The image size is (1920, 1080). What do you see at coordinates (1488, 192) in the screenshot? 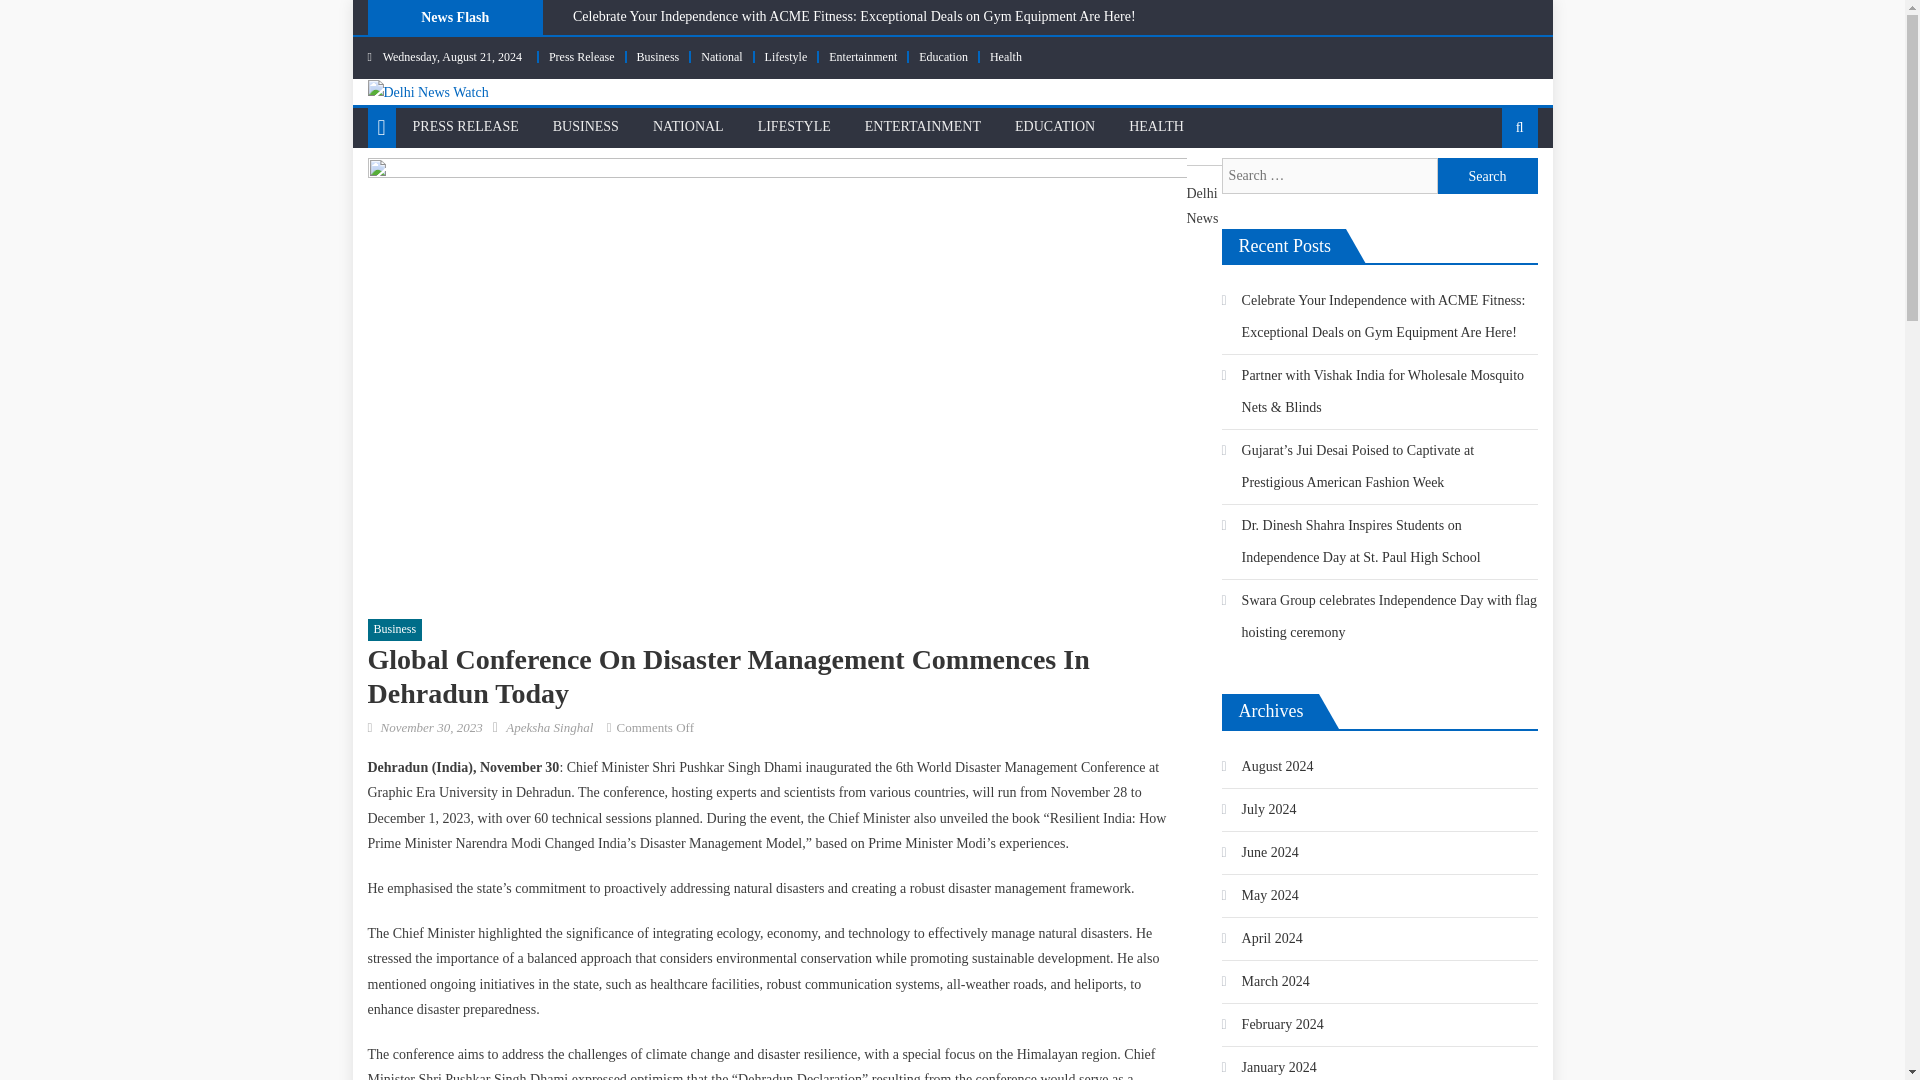
I see `Search` at bounding box center [1488, 192].